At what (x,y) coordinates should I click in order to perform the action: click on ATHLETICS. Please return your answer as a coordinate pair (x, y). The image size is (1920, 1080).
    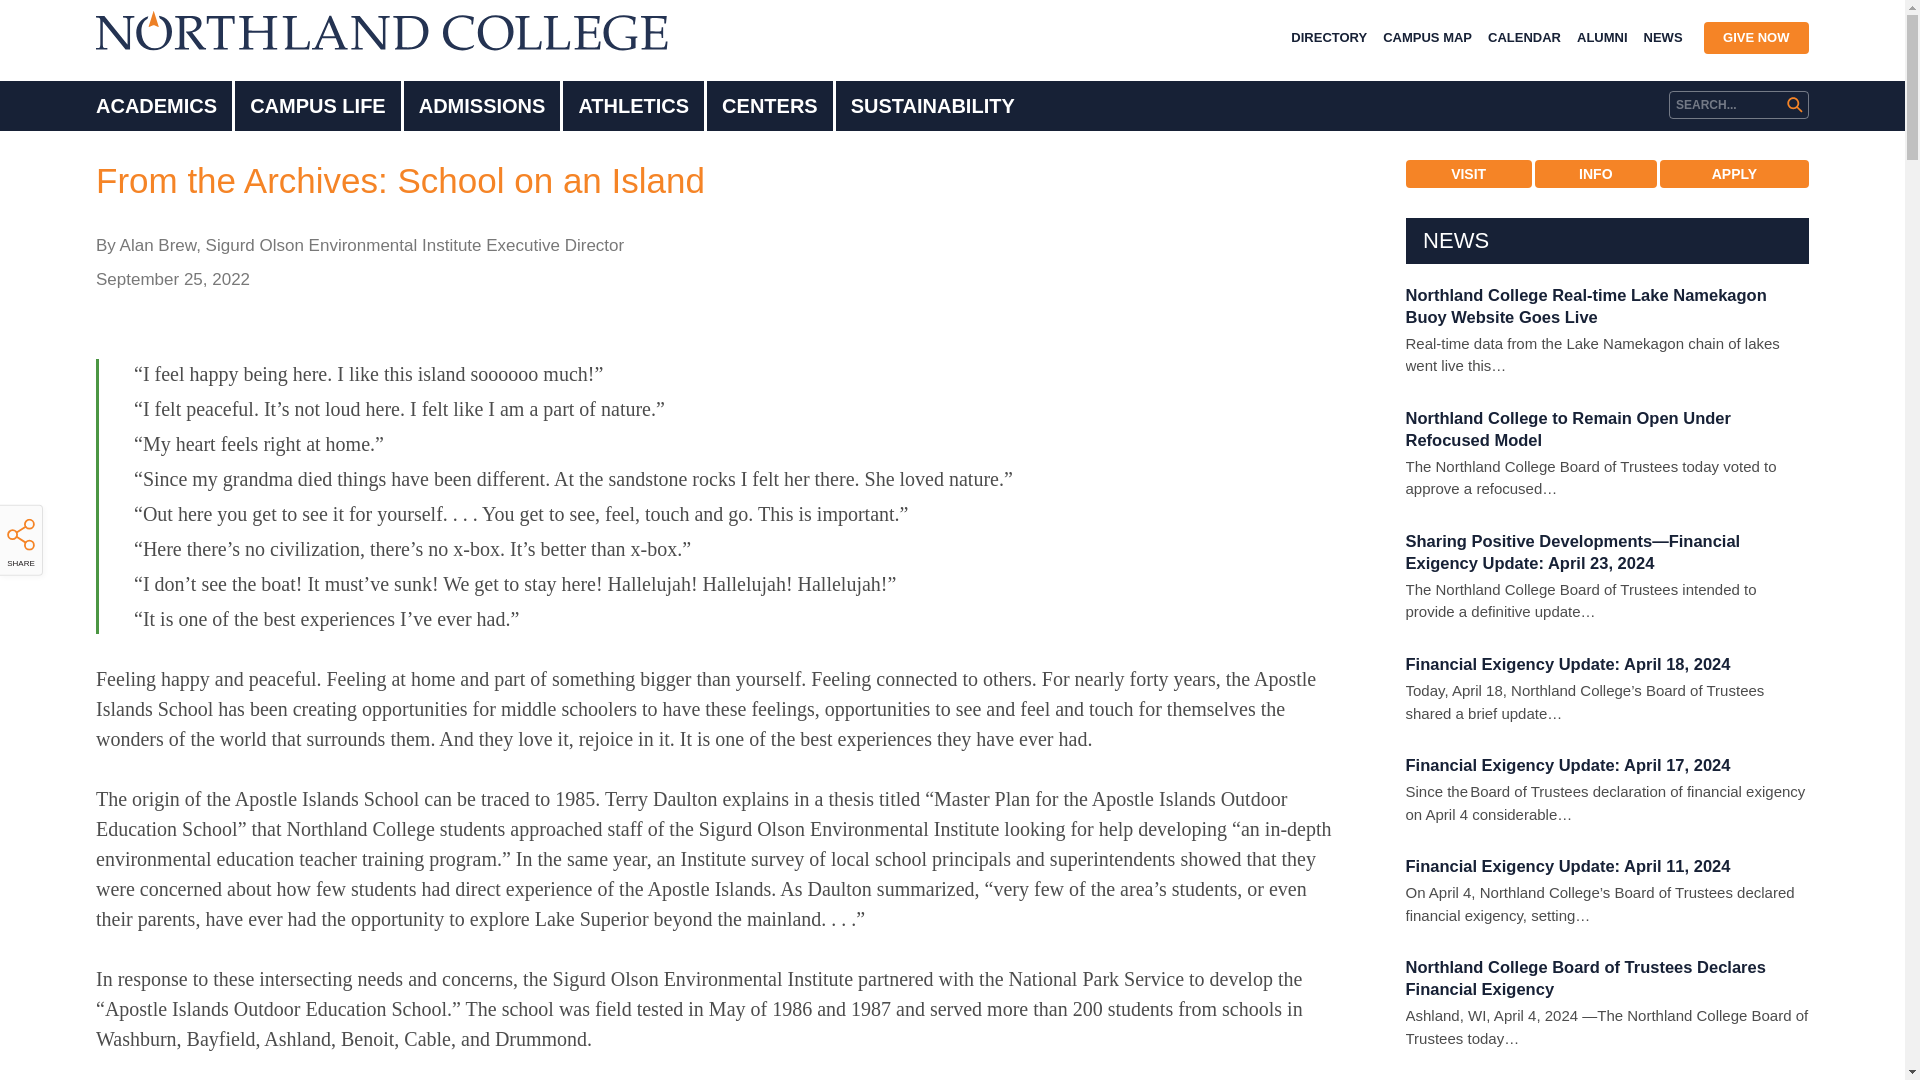
    Looking at the image, I should click on (633, 106).